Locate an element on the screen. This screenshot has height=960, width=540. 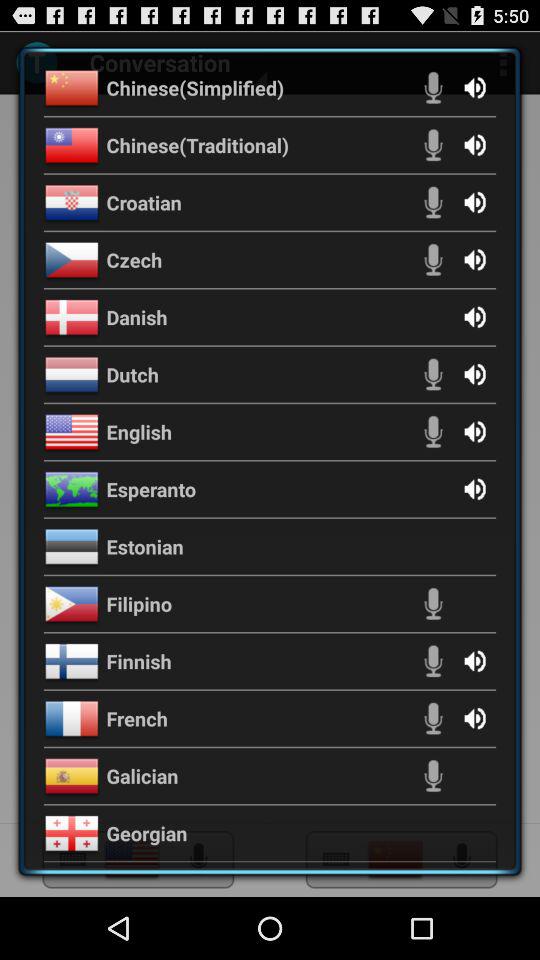
scroll until the filipino item is located at coordinates (139, 604).